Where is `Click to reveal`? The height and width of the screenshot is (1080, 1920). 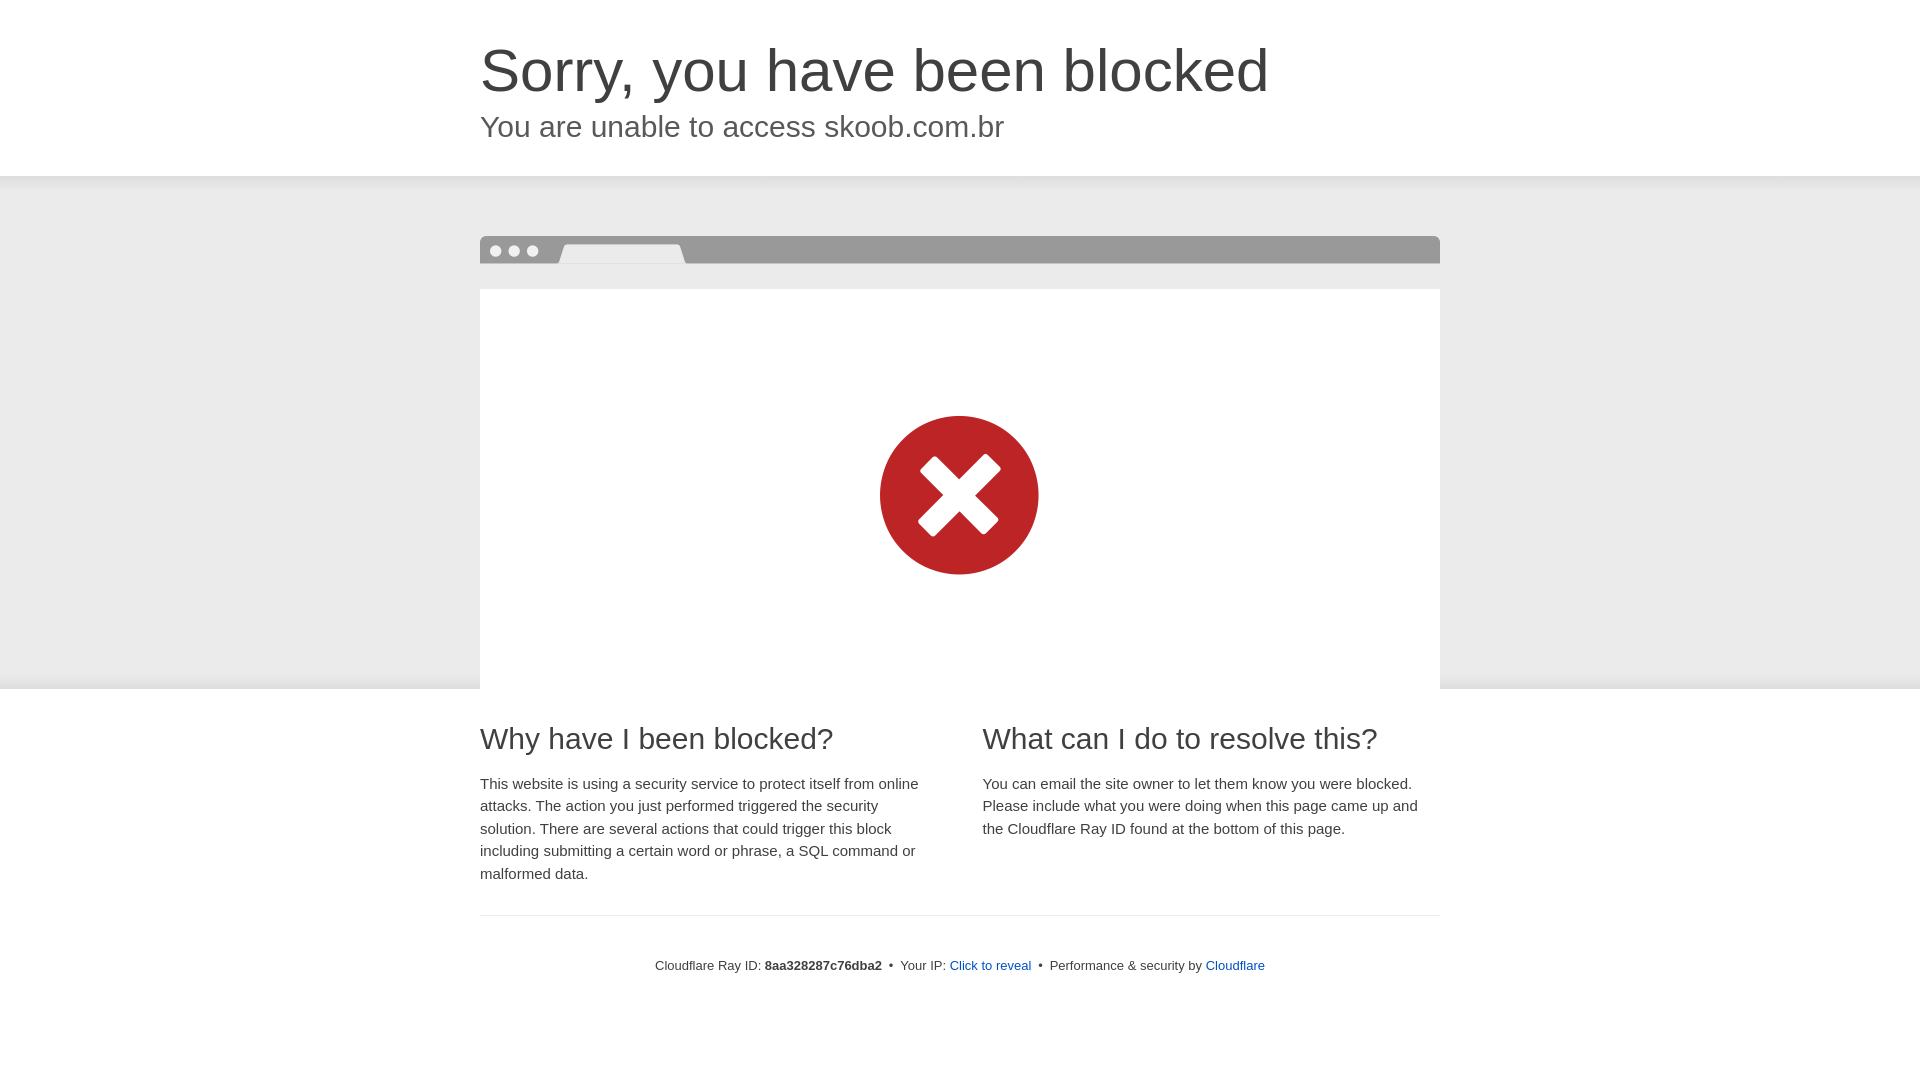 Click to reveal is located at coordinates (991, 966).